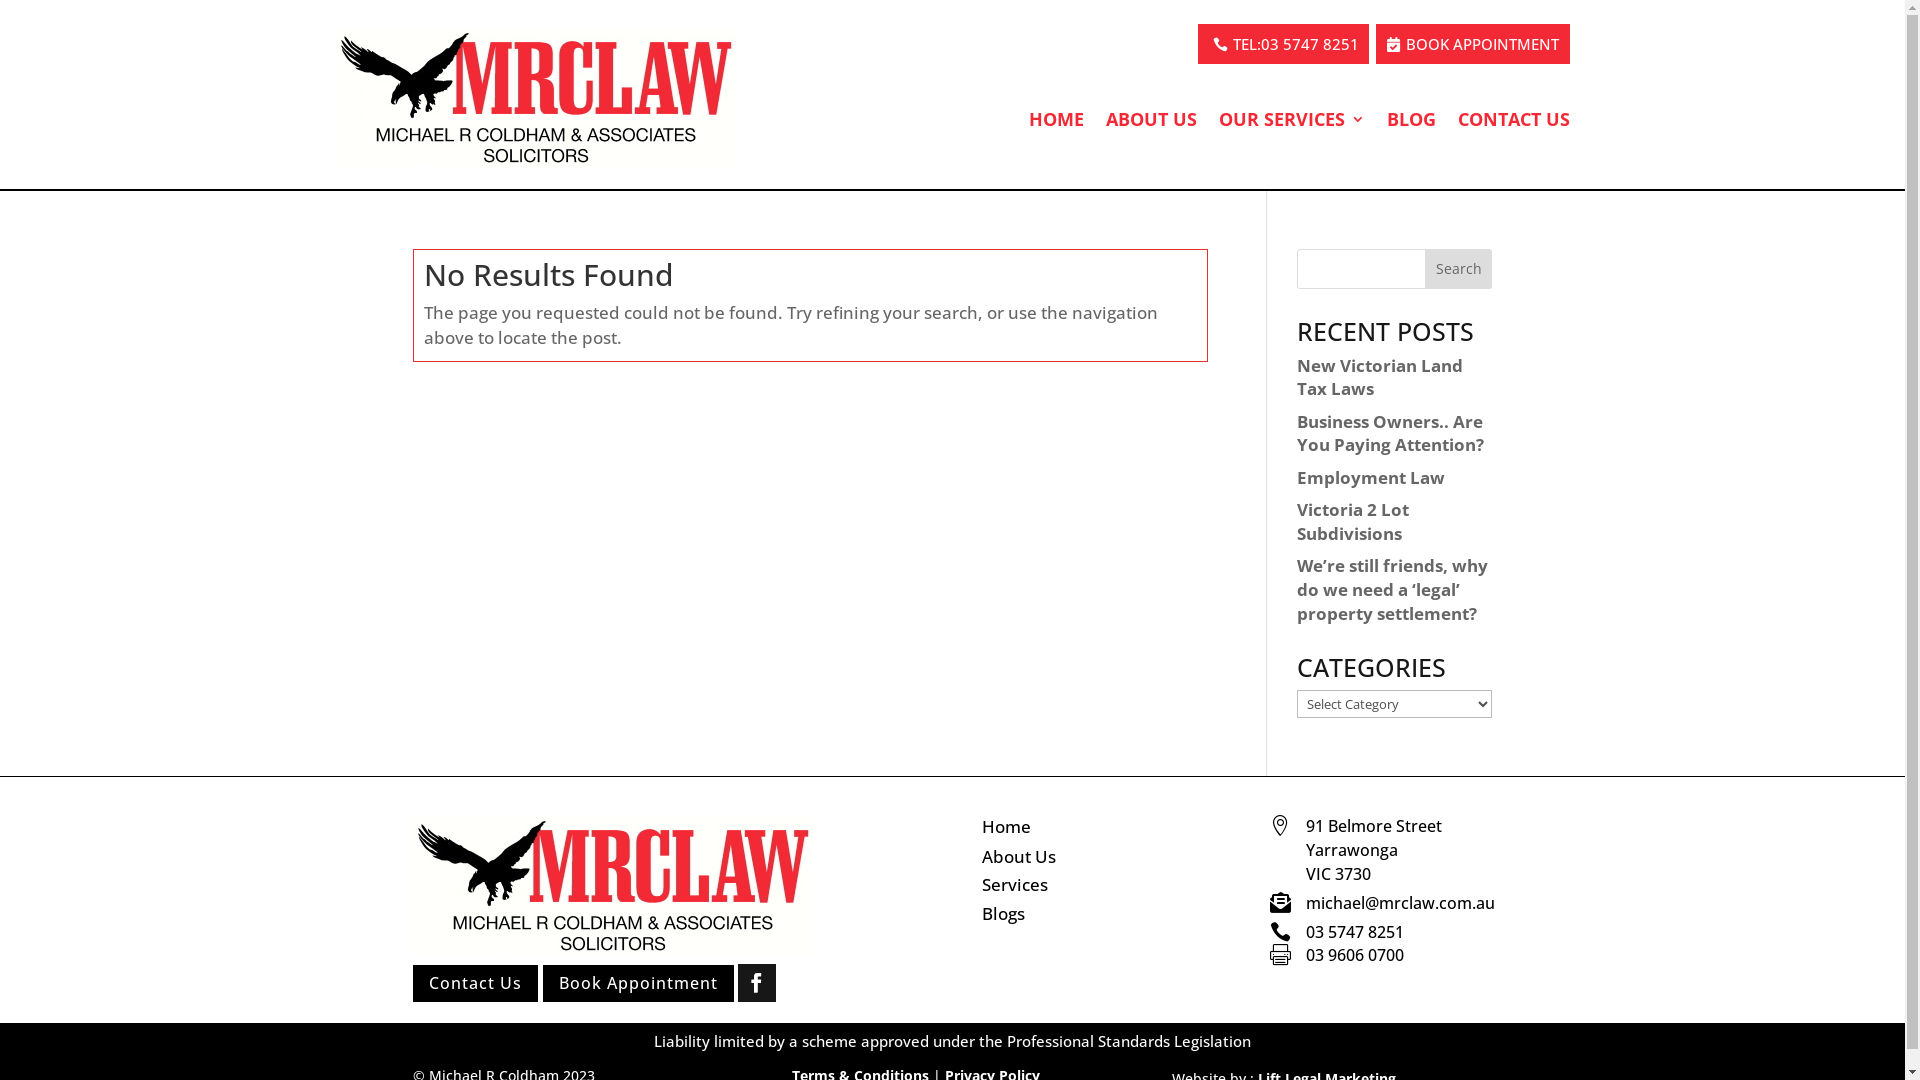  I want to click on Book Appointment, so click(638, 984).